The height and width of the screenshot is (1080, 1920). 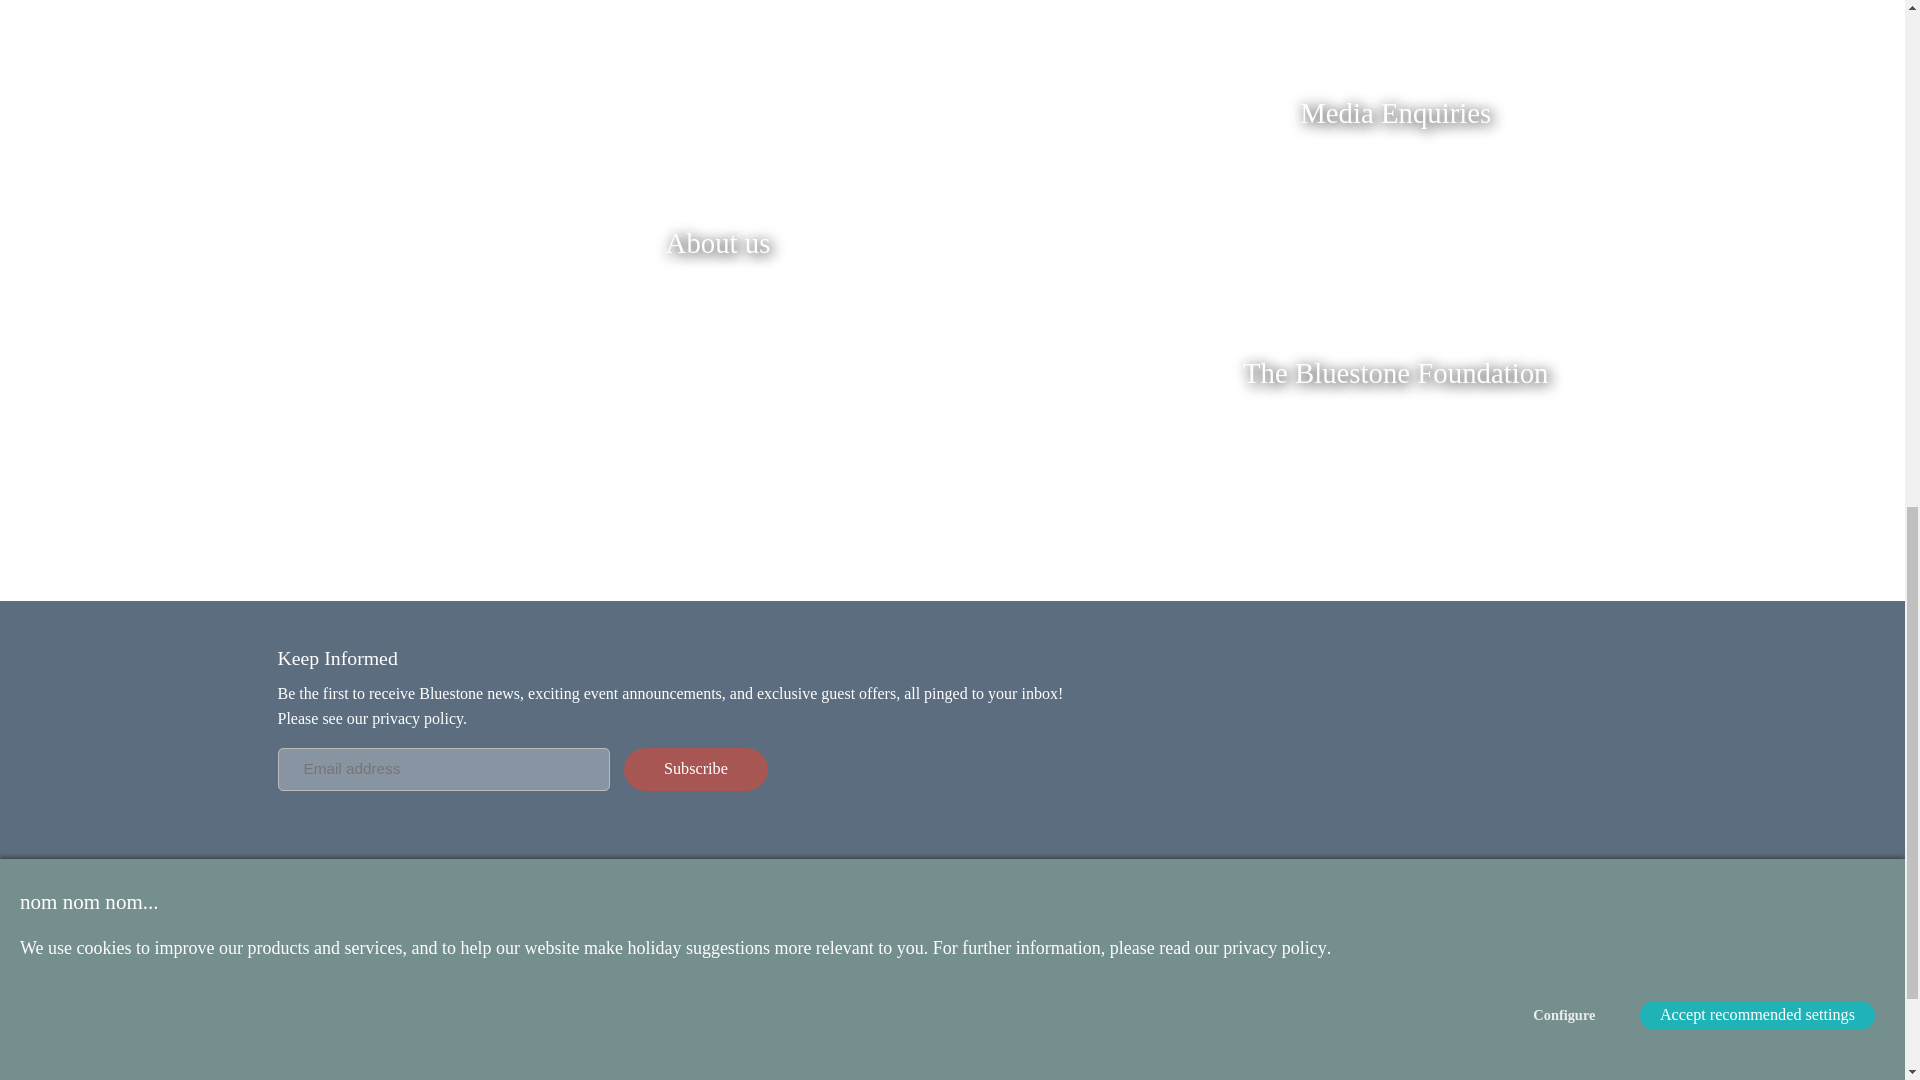 I want to click on About Us, so click(x=306, y=956).